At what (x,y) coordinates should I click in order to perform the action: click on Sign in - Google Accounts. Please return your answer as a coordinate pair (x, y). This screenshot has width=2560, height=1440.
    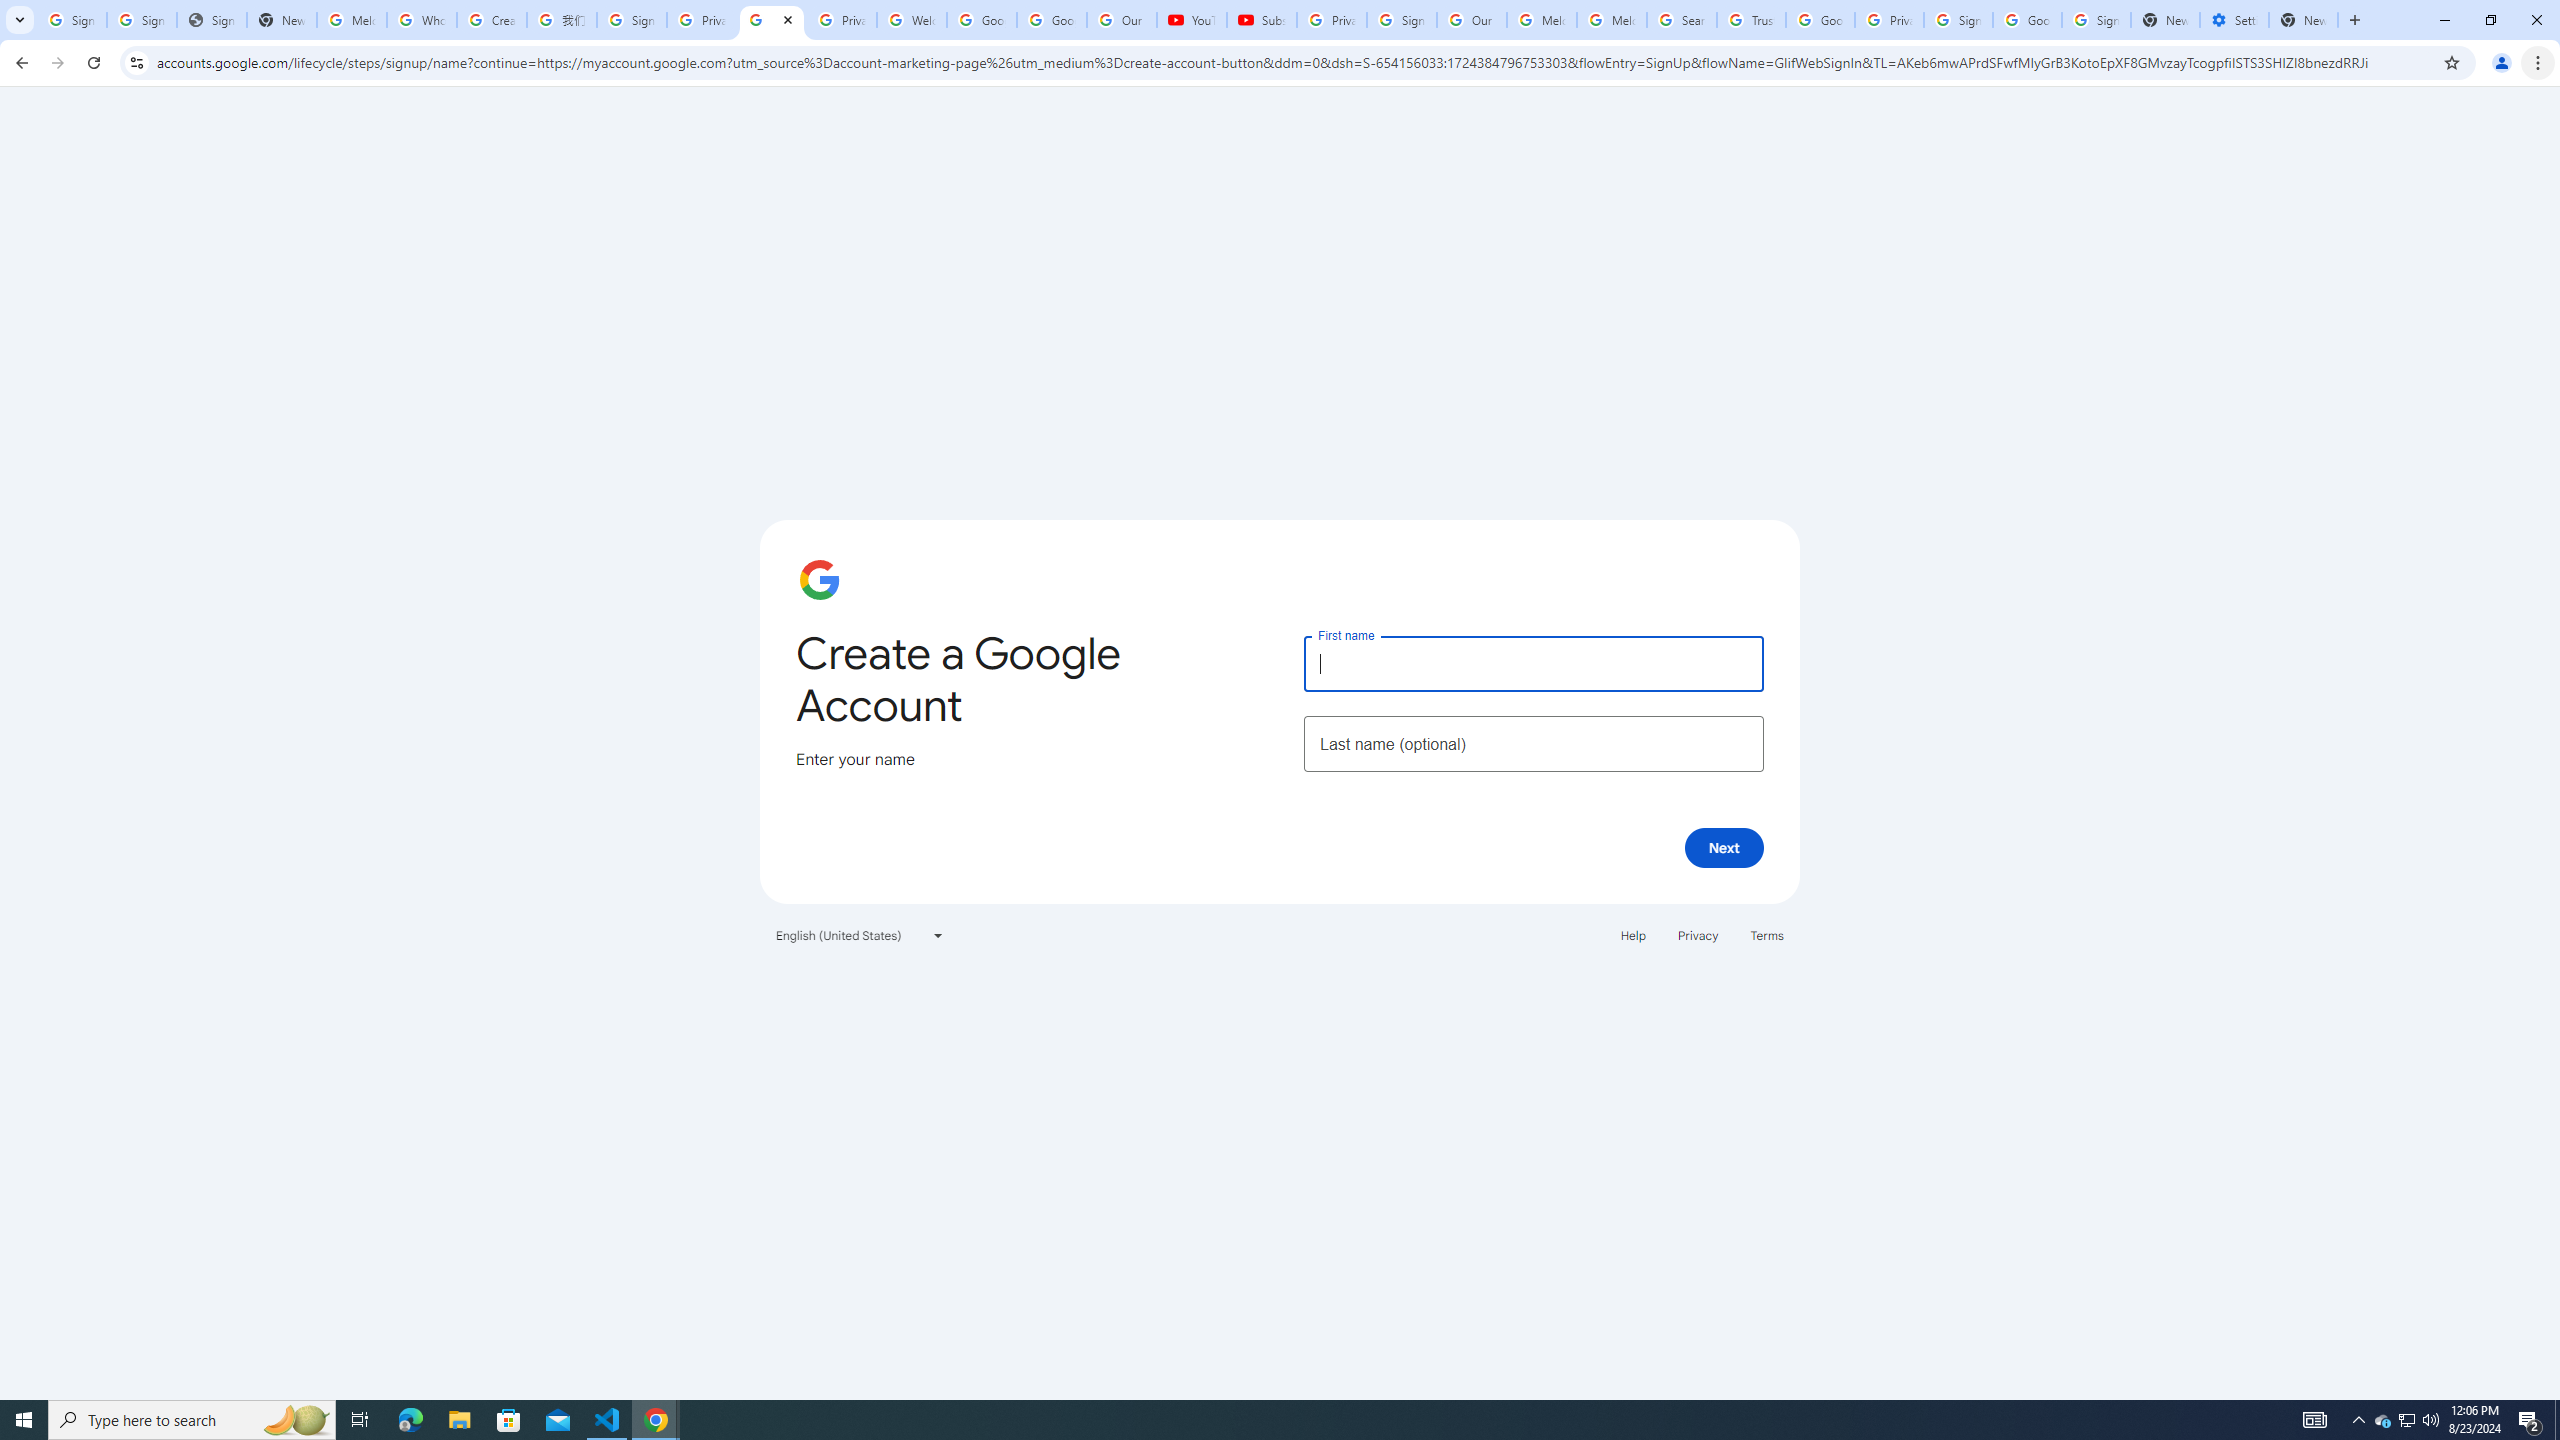
    Looking at the image, I should click on (2096, 20).